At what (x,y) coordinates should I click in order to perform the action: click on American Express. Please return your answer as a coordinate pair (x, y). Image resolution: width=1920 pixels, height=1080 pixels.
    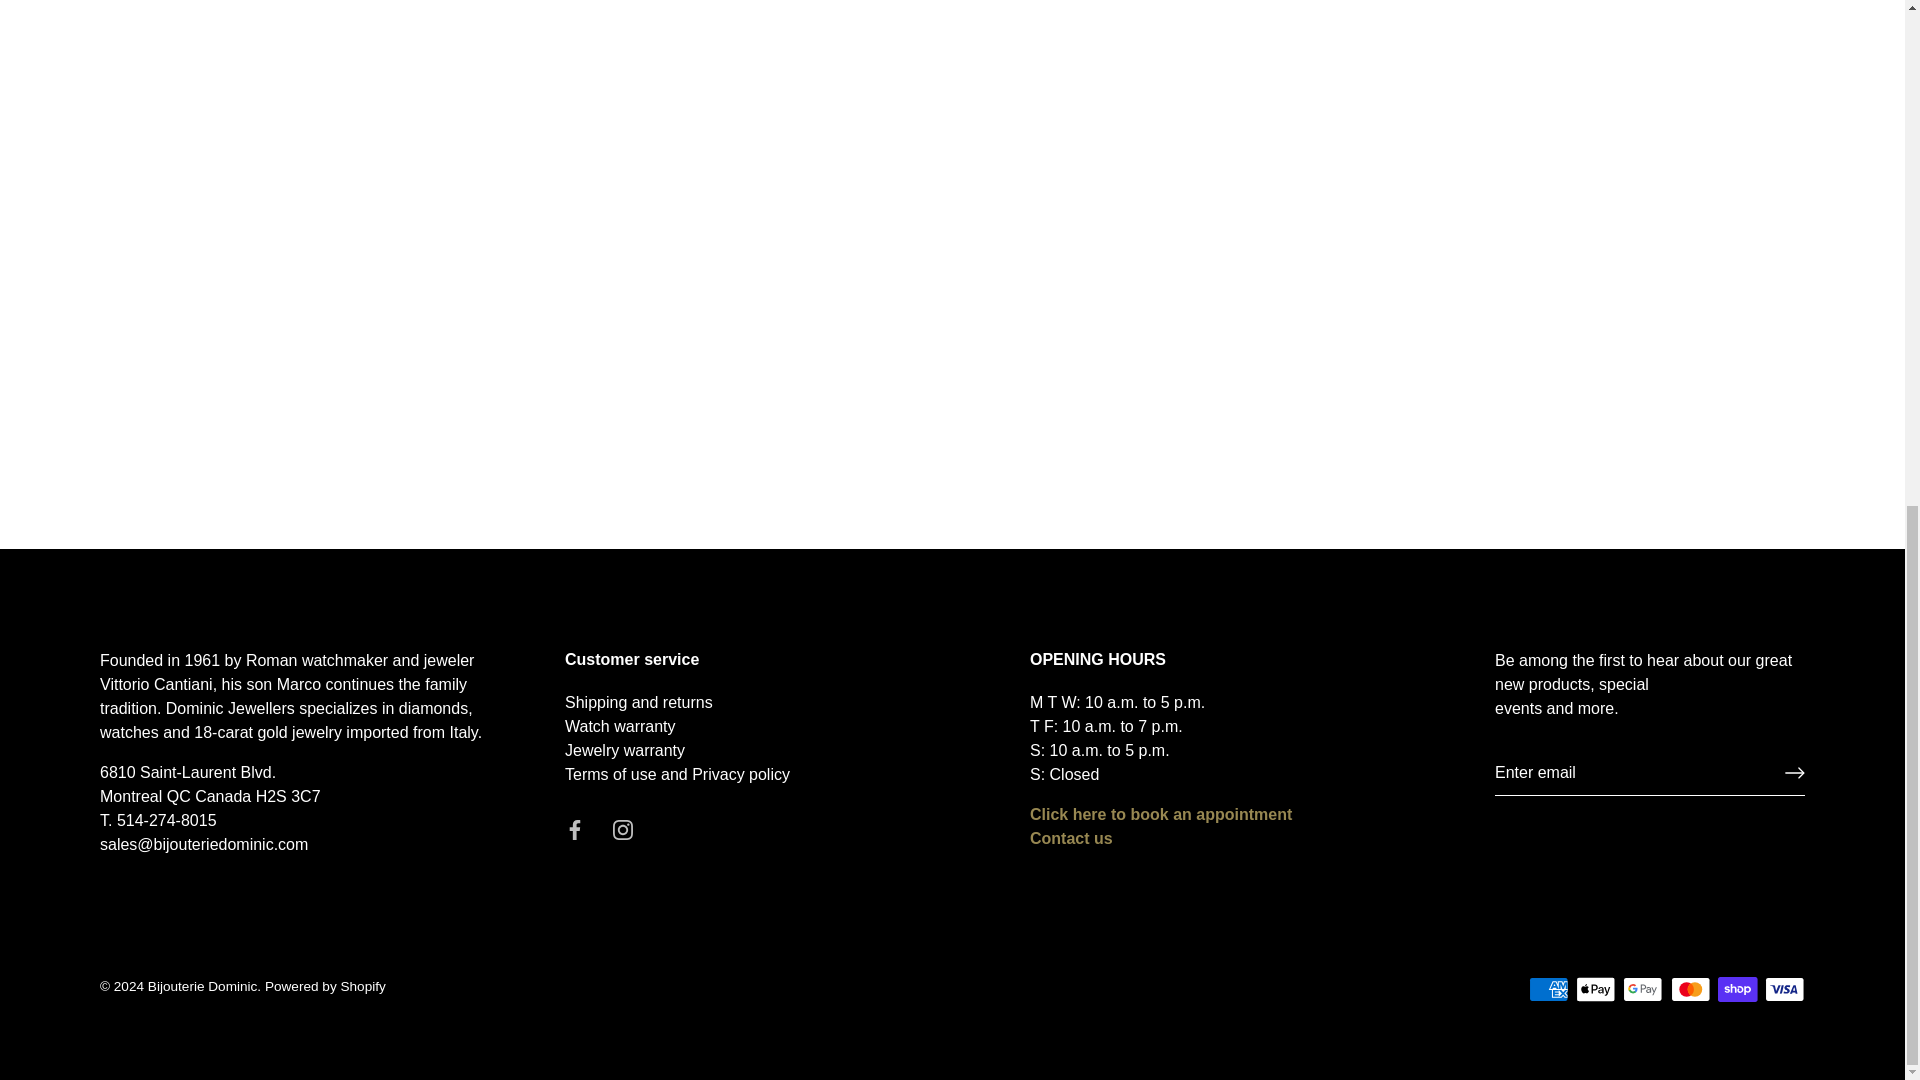
    Looking at the image, I should click on (1548, 990).